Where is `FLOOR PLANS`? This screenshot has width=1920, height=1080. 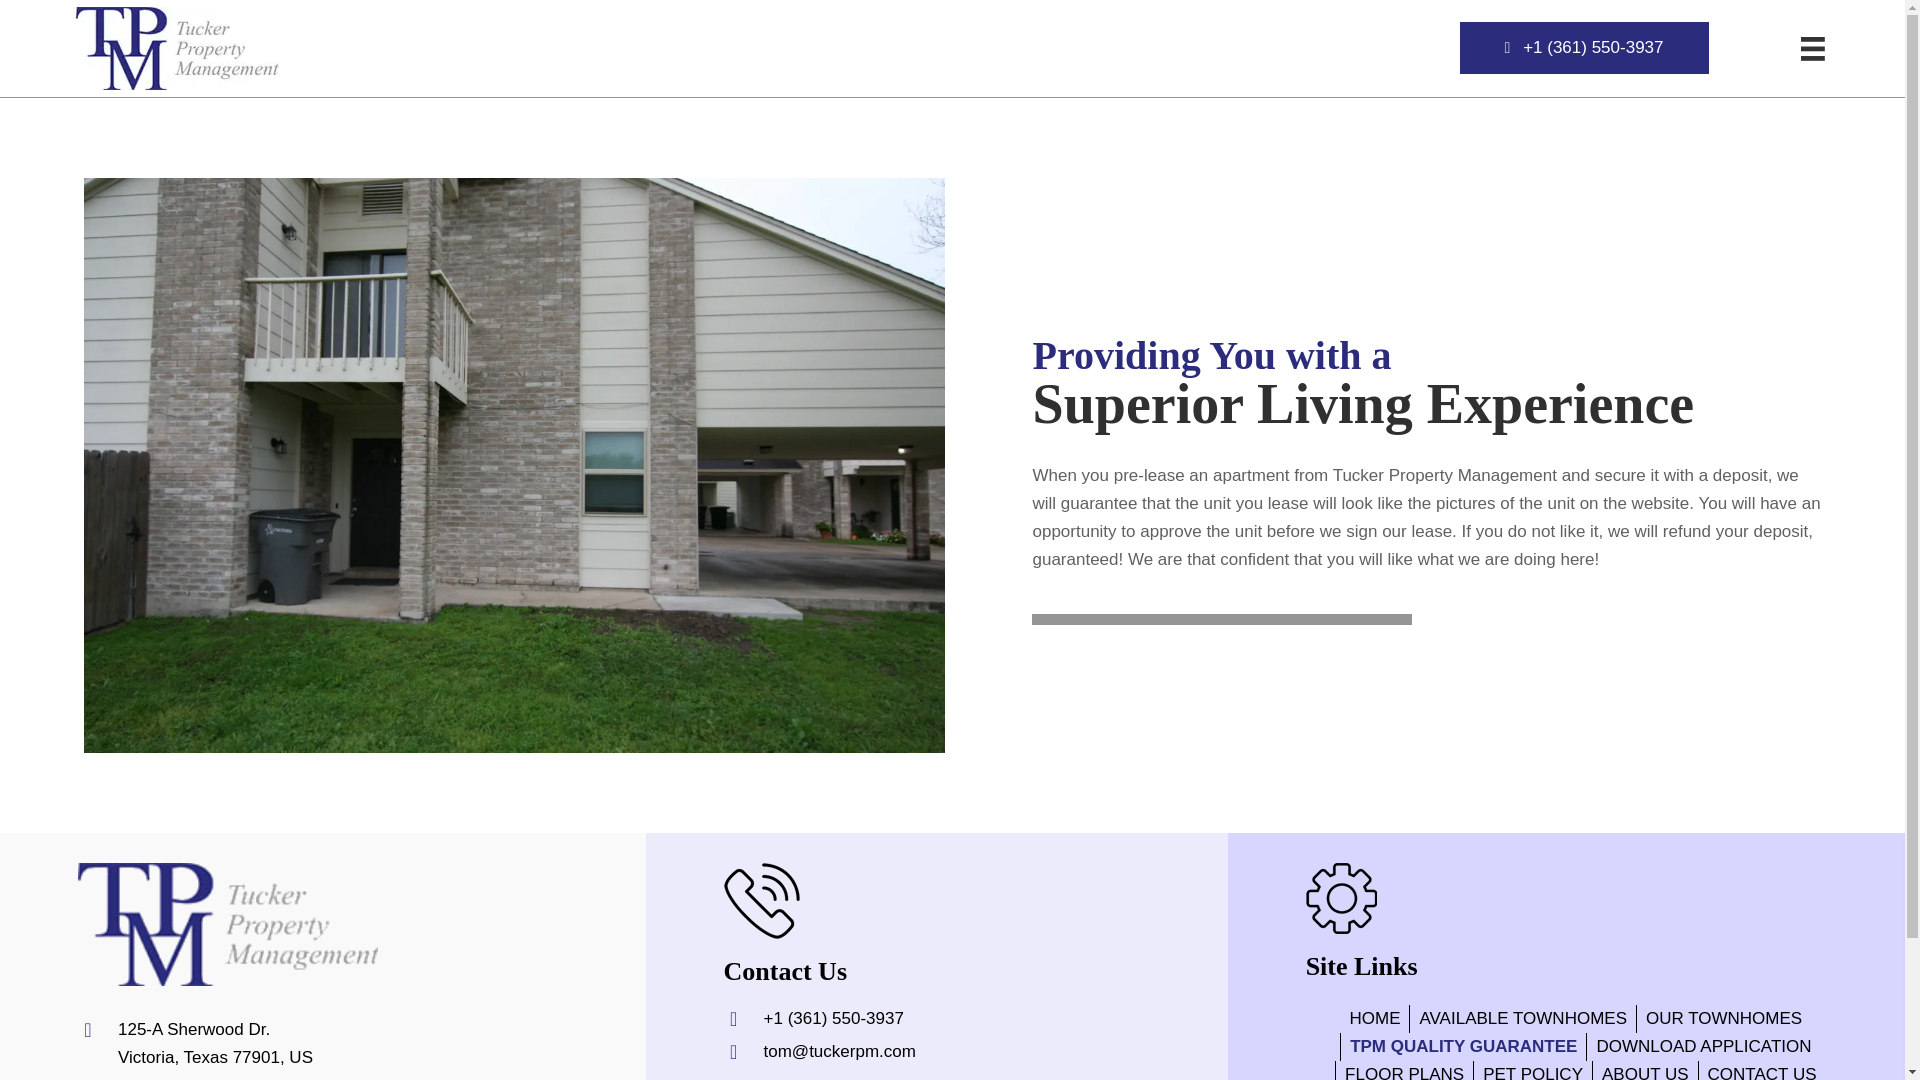
FLOOR PLANS is located at coordinates (1404, 1070).